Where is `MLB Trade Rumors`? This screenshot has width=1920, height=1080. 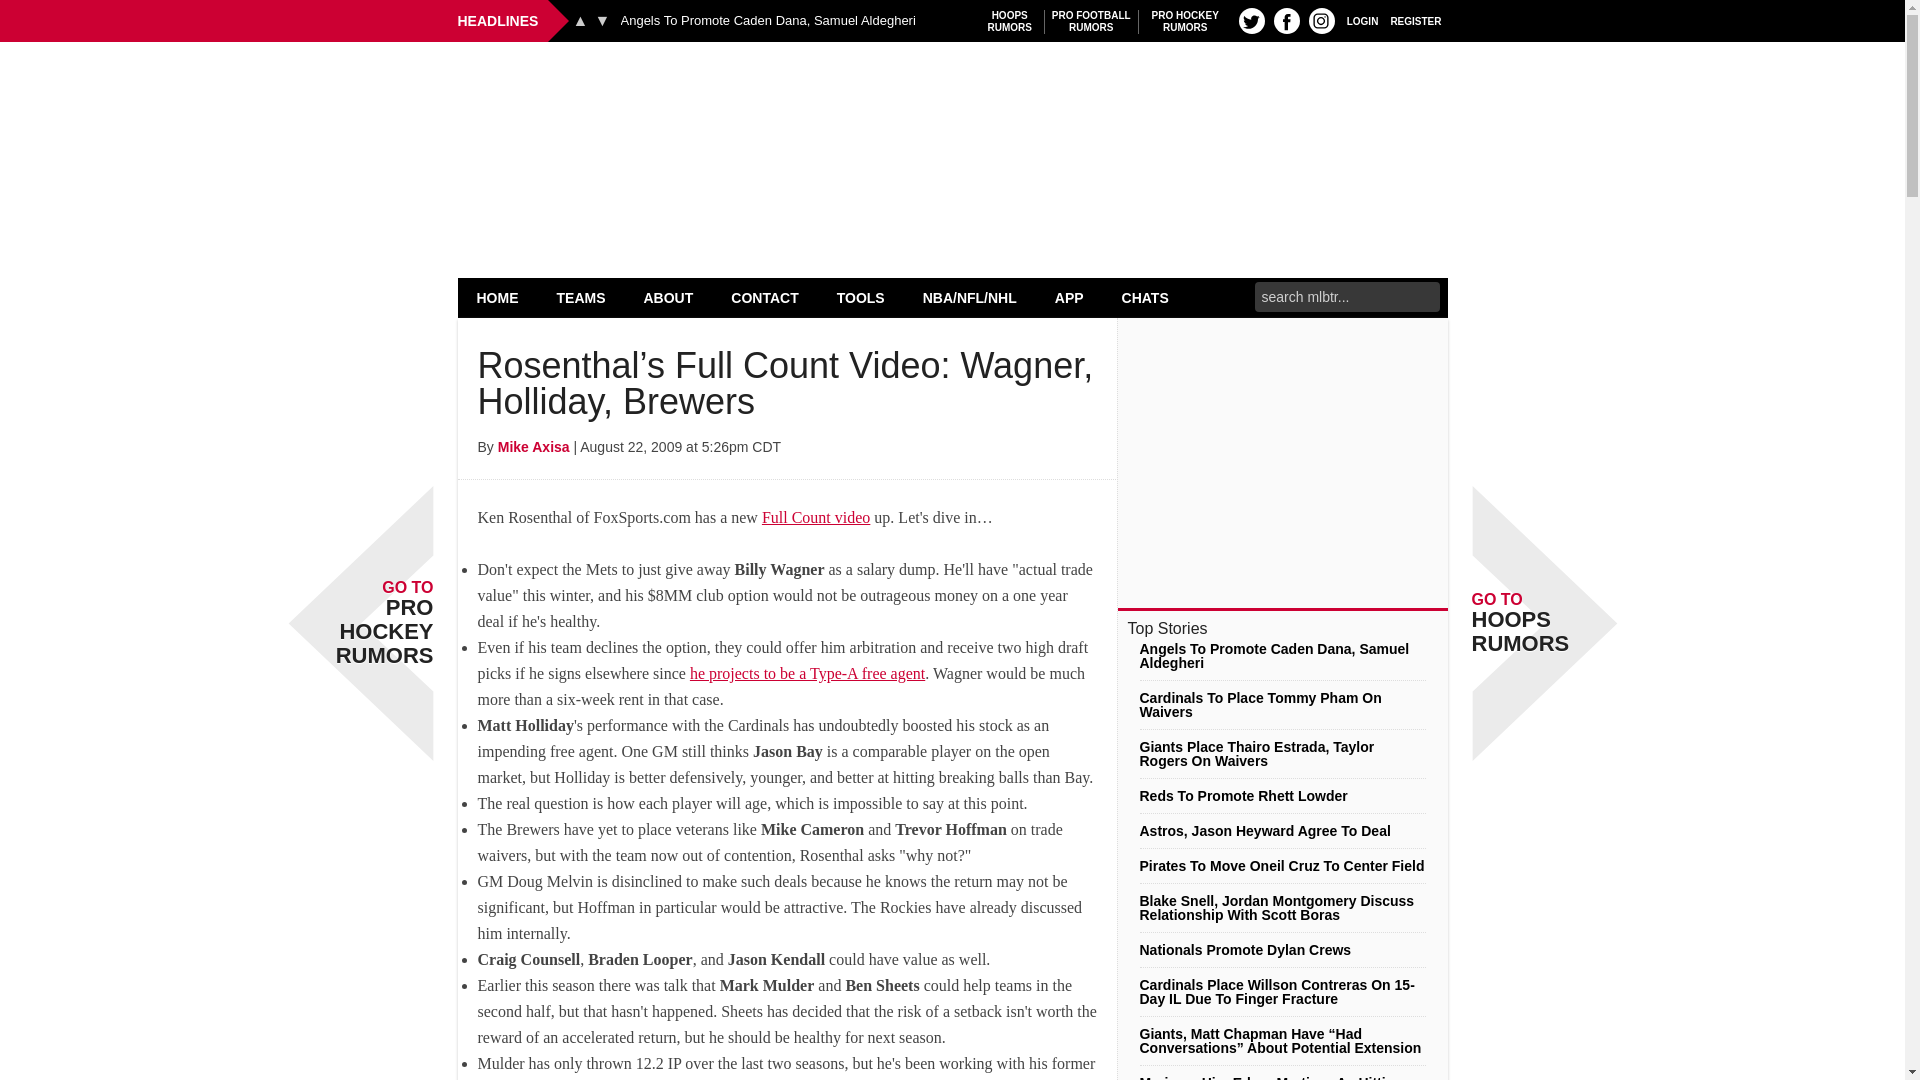
MLB Trade Rumors is located at coordinates (952, 92).